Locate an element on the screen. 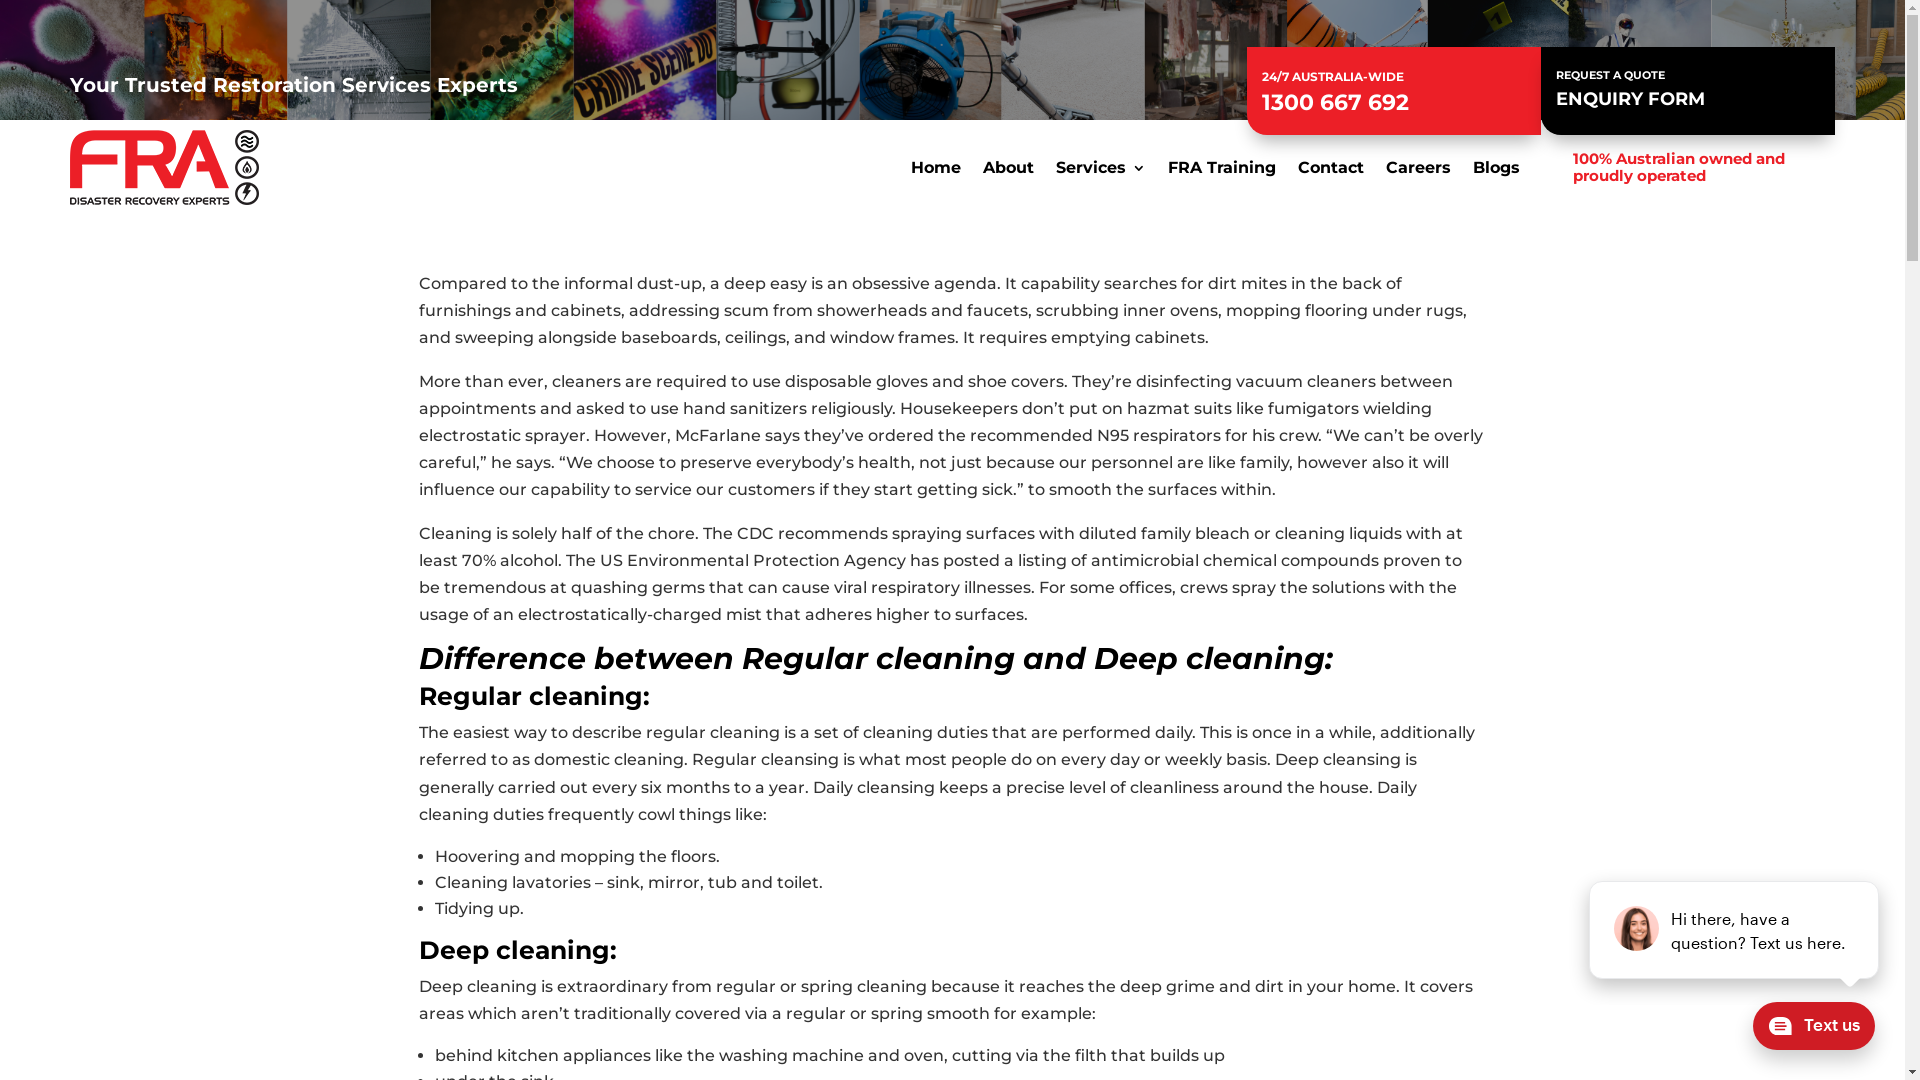  Logo is located at coordinates (164, 168).